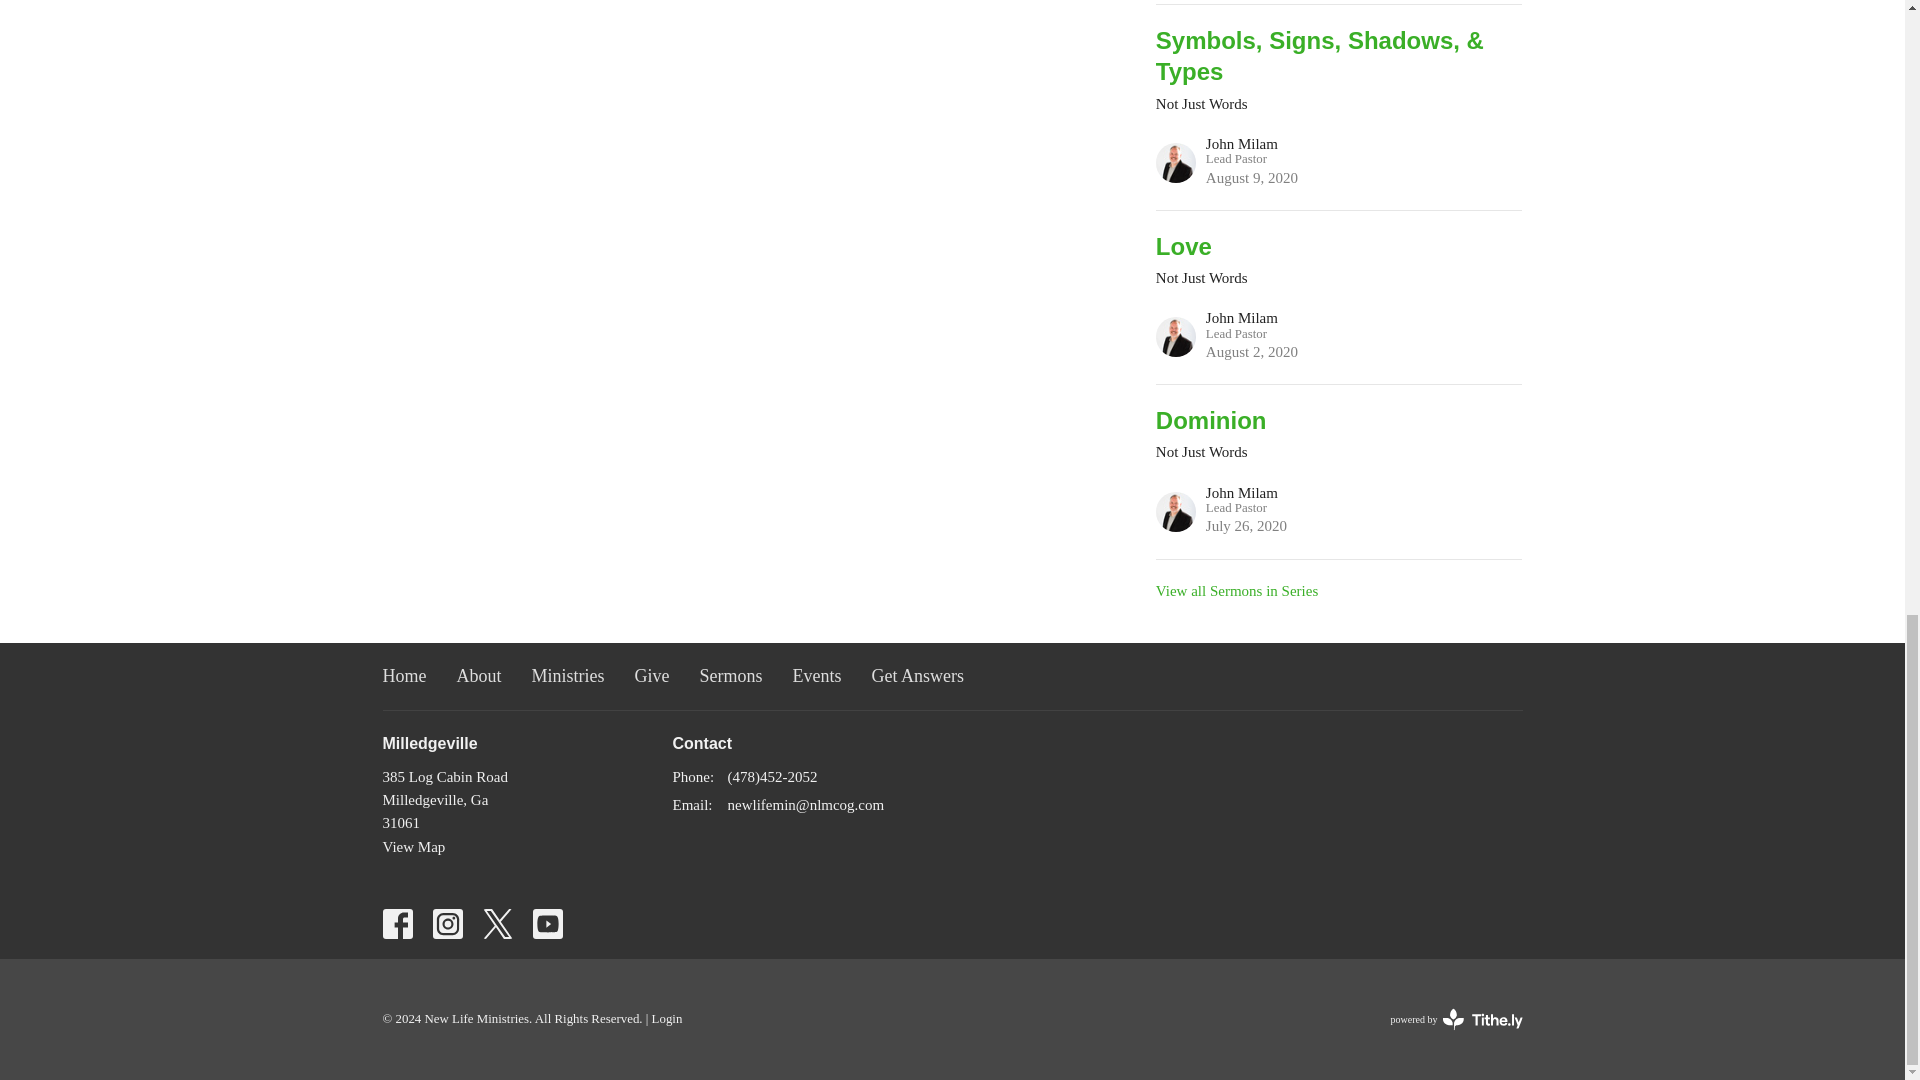  I want to click on Dominion, so click(1338, 420).